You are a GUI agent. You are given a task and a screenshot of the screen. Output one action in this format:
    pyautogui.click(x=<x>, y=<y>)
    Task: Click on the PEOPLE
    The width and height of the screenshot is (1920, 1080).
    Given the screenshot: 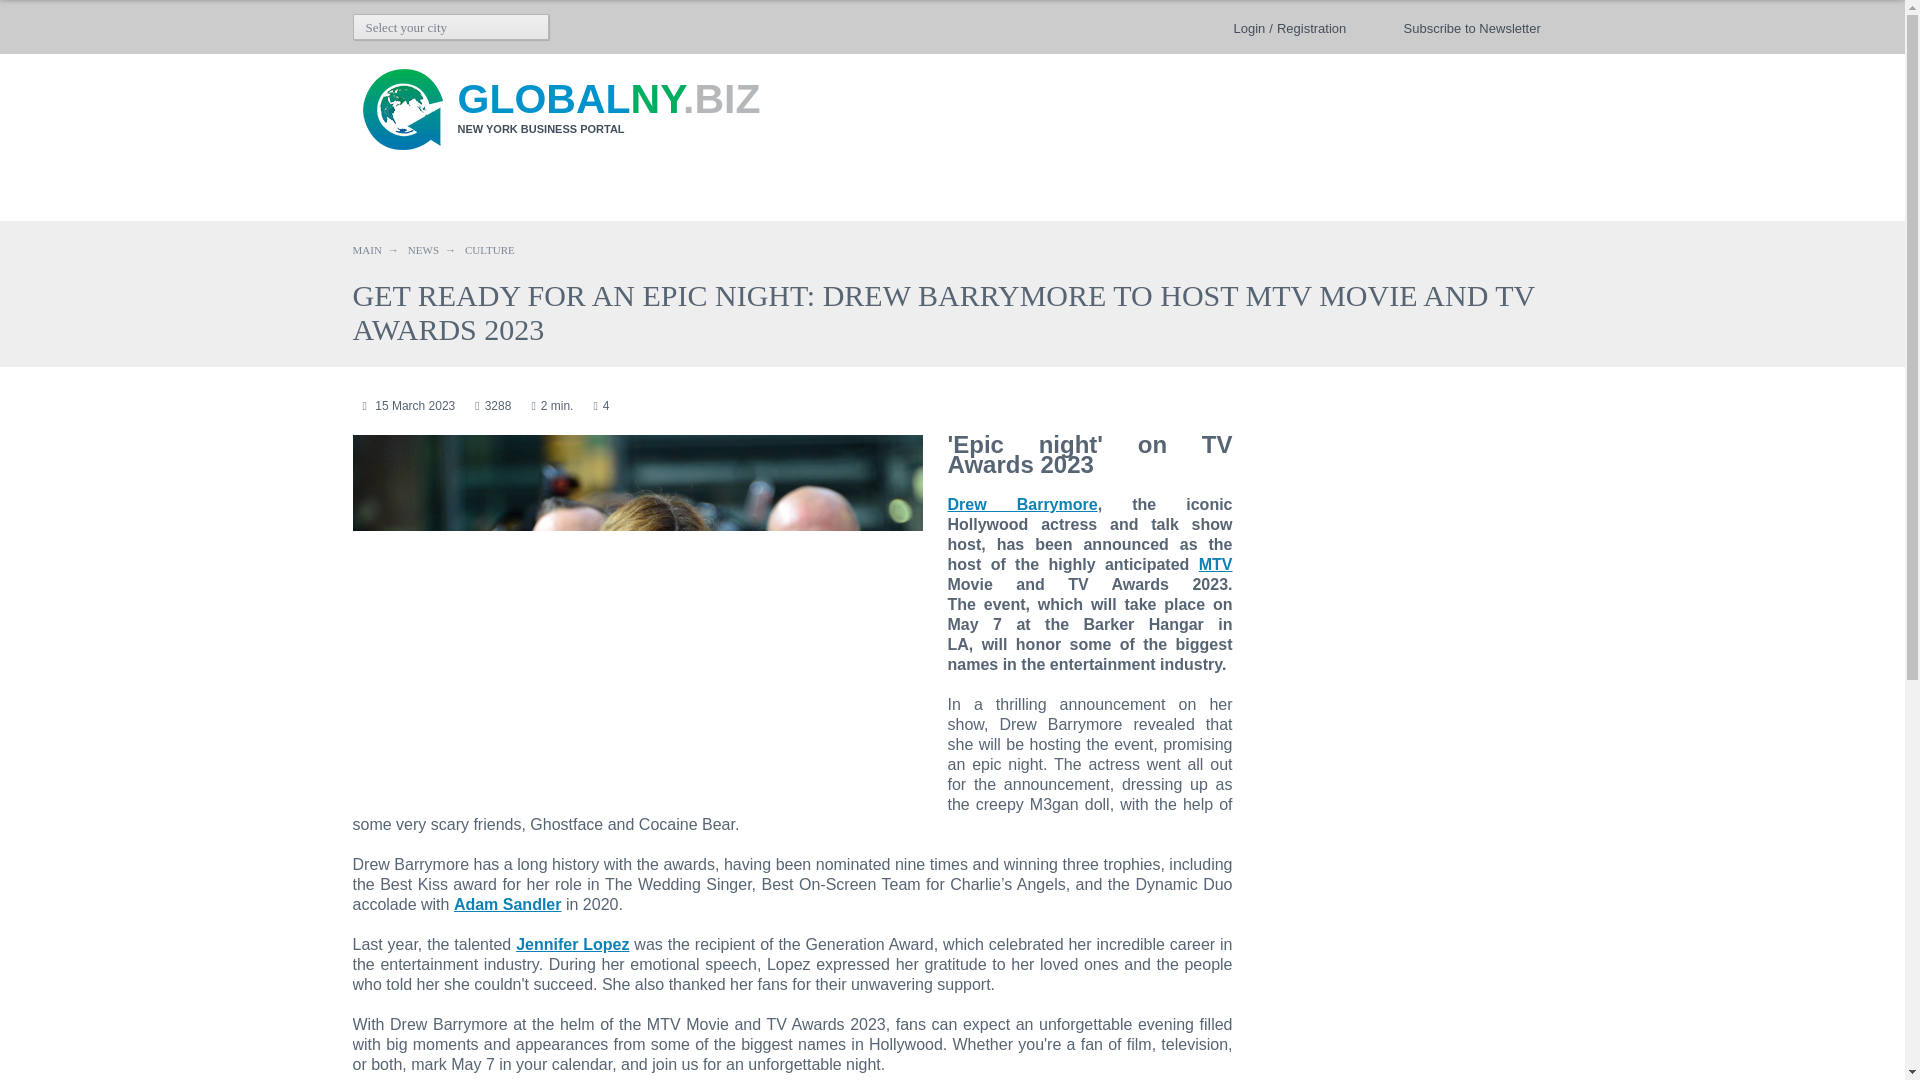 What is the action you would take?
    pyautogui.click(x=770, y=197)
    